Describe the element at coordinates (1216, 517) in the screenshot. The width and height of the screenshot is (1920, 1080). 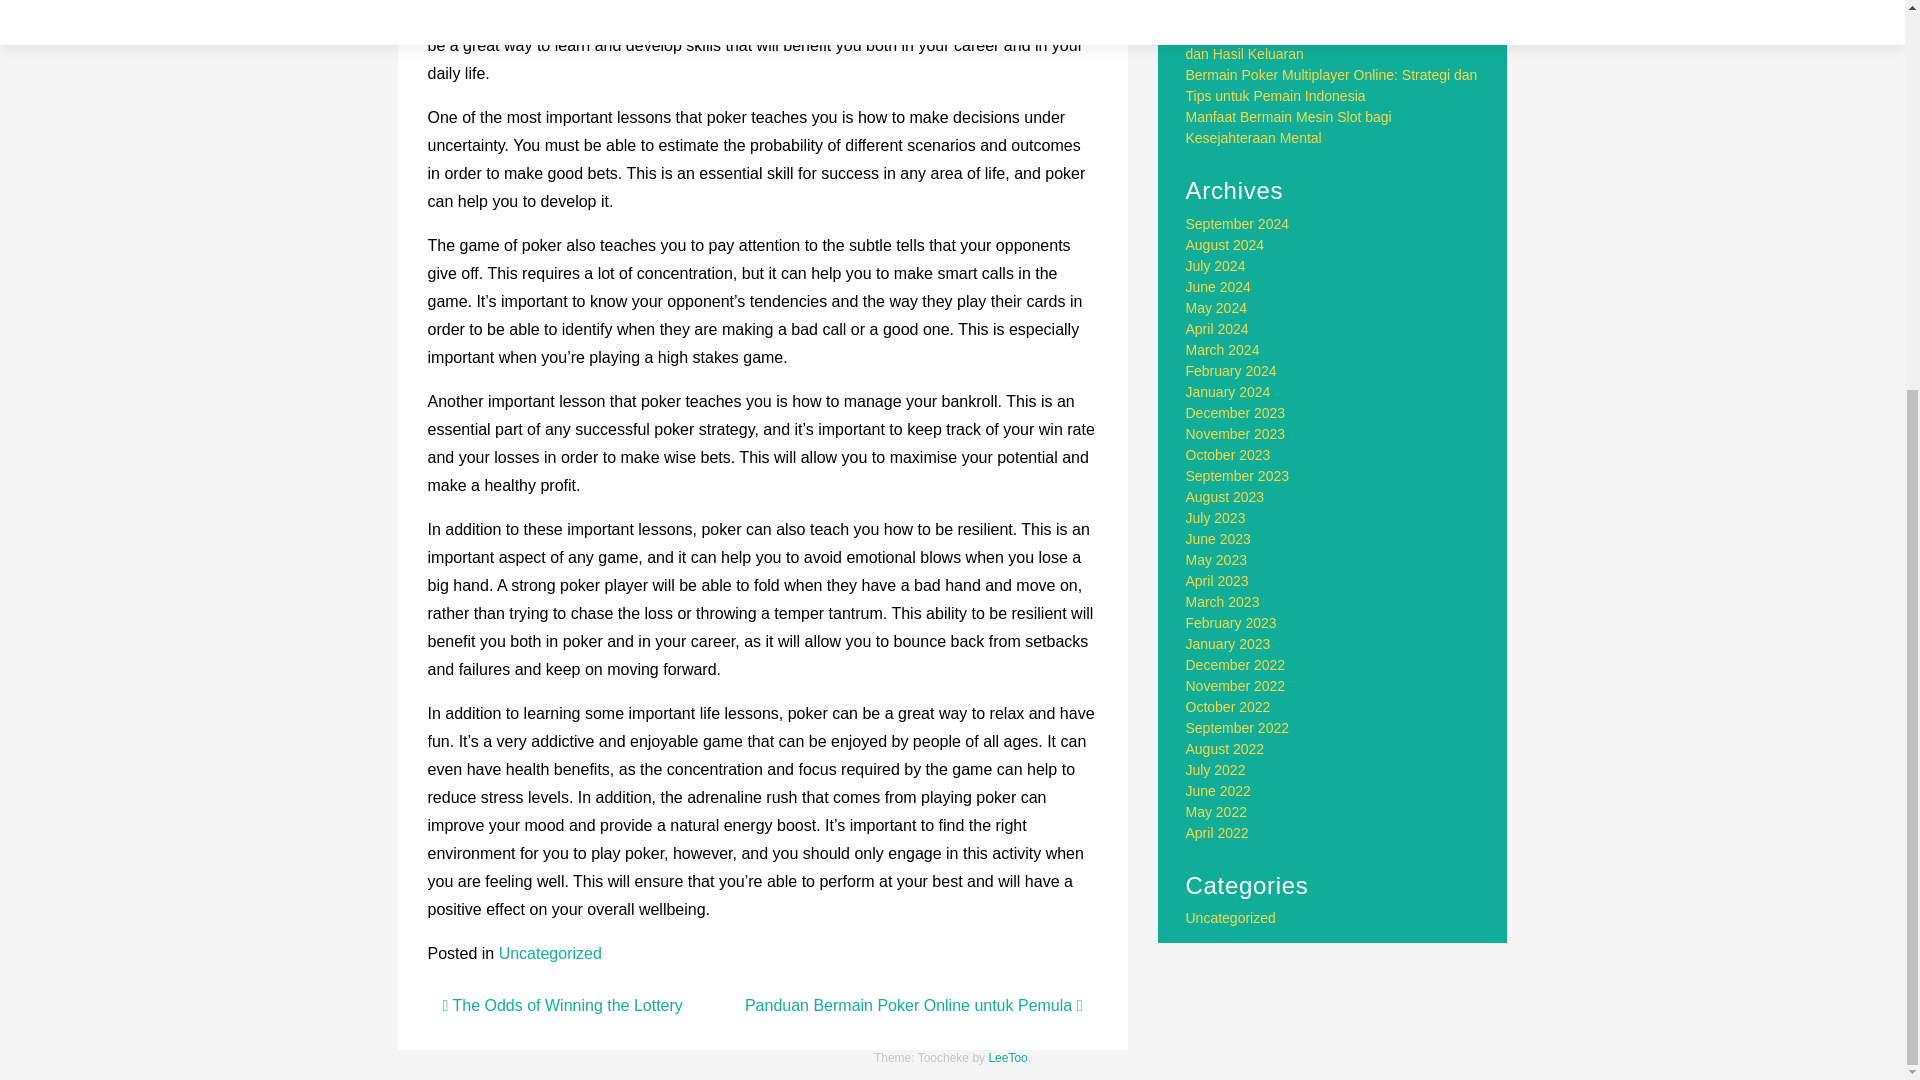
I see `July 2023` at that location.